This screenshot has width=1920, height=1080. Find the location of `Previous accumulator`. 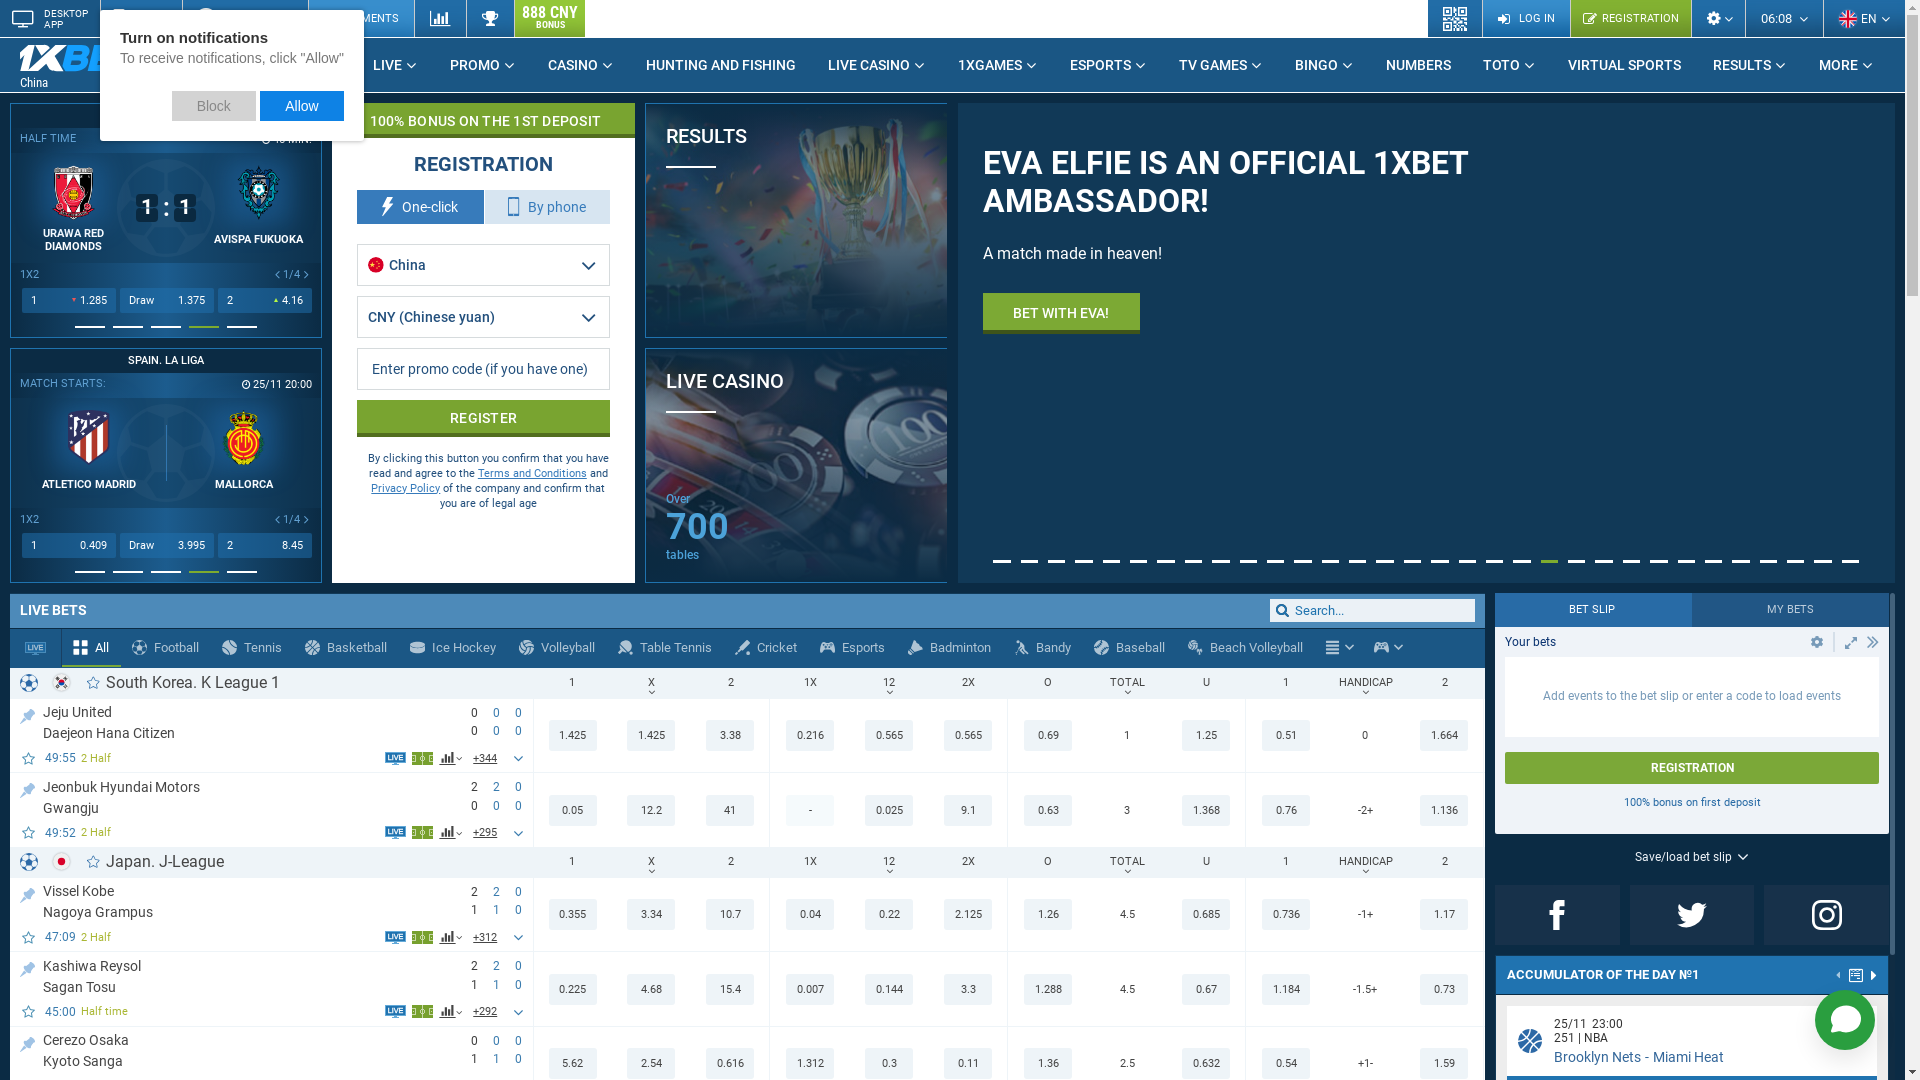

Previous accumulator is located at coordinates (1839, 977).